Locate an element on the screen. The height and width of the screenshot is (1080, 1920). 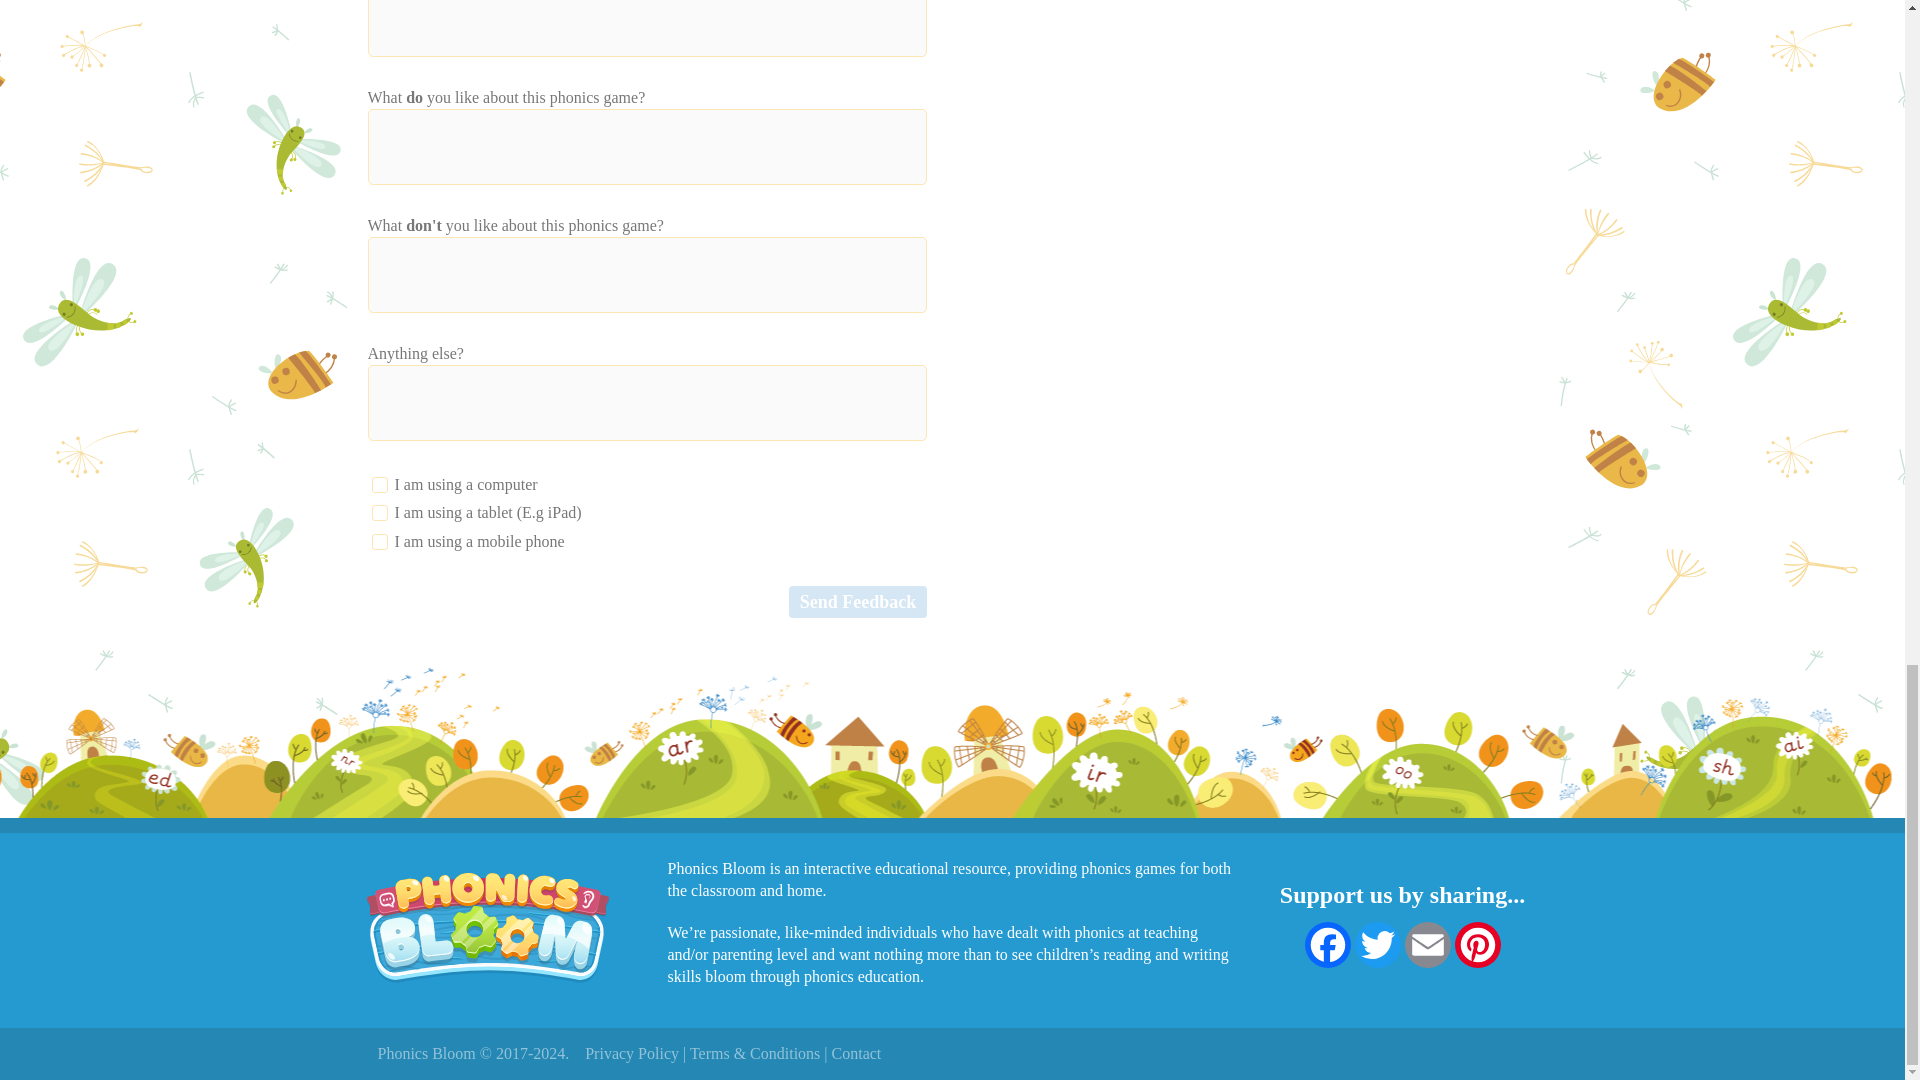
on is located at coordinates (380, 484).